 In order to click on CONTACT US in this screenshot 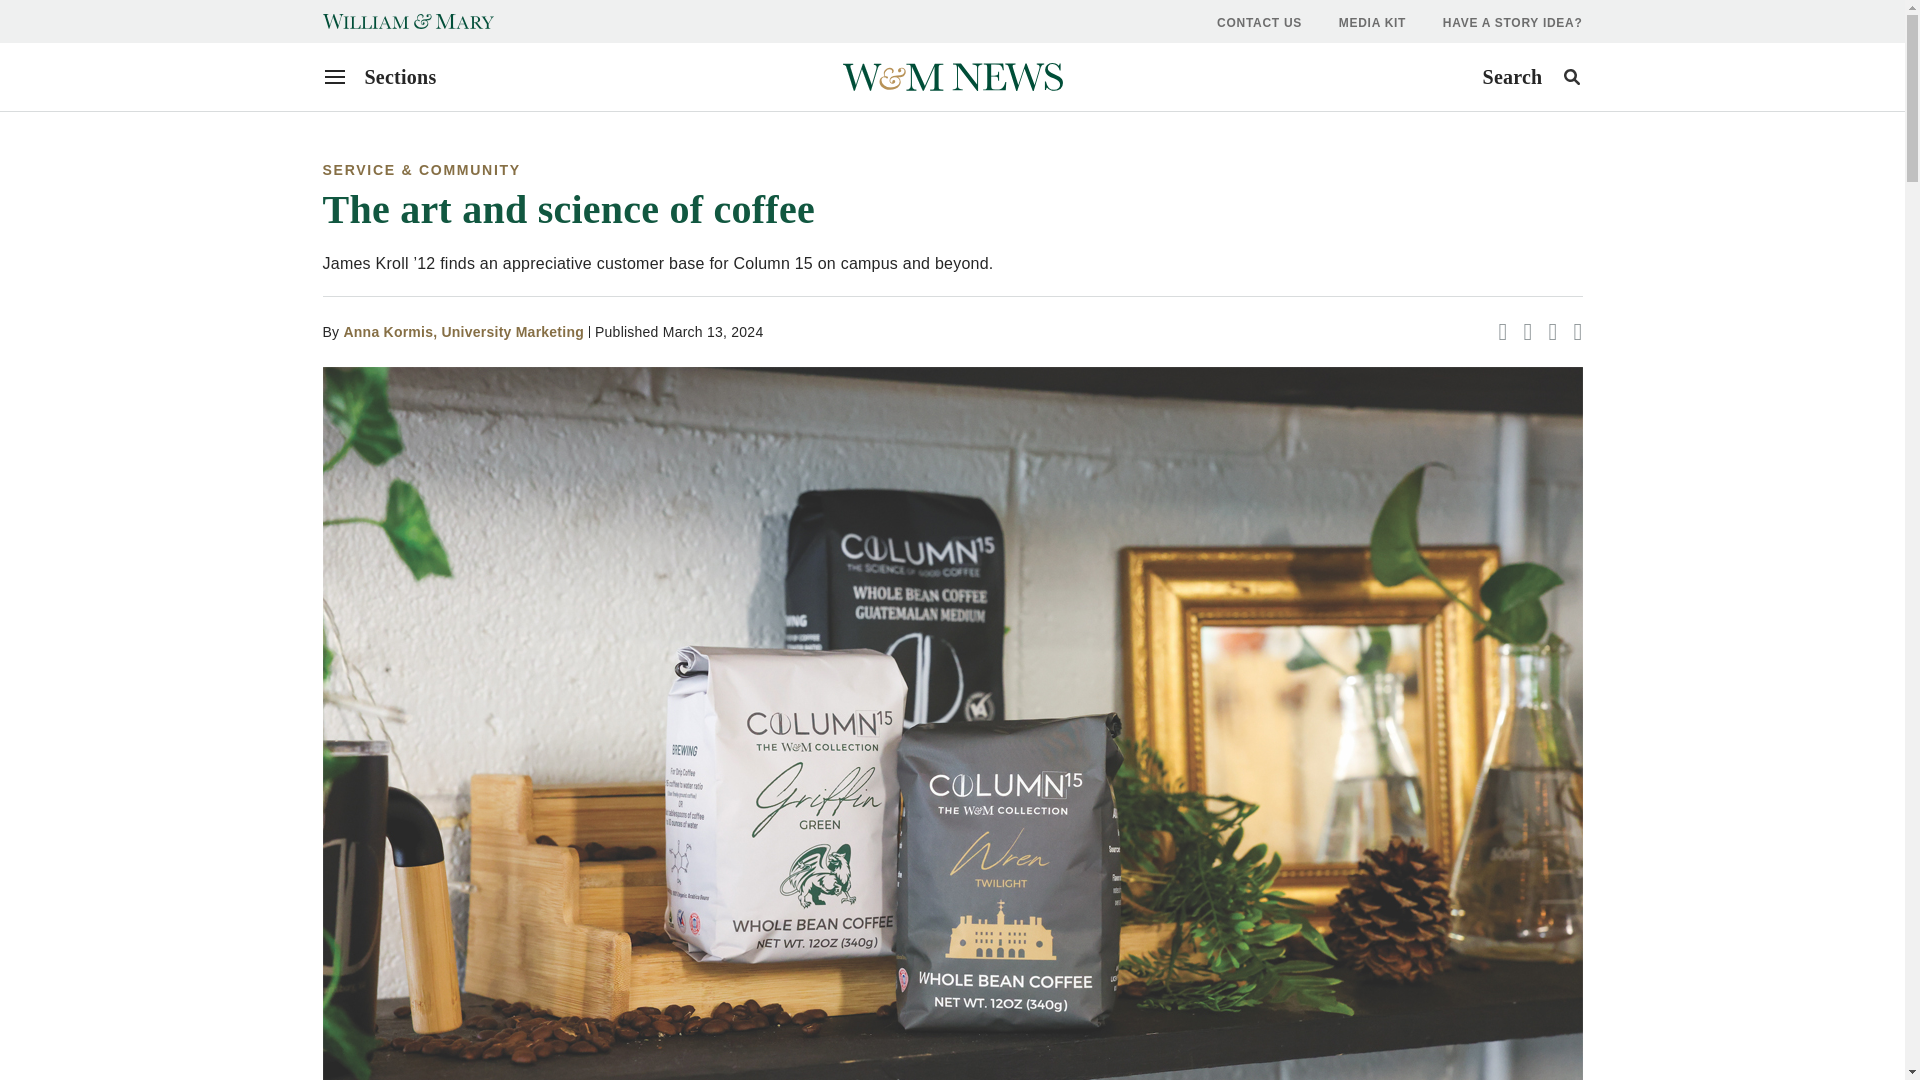, I will do `click(1259, 23)`.